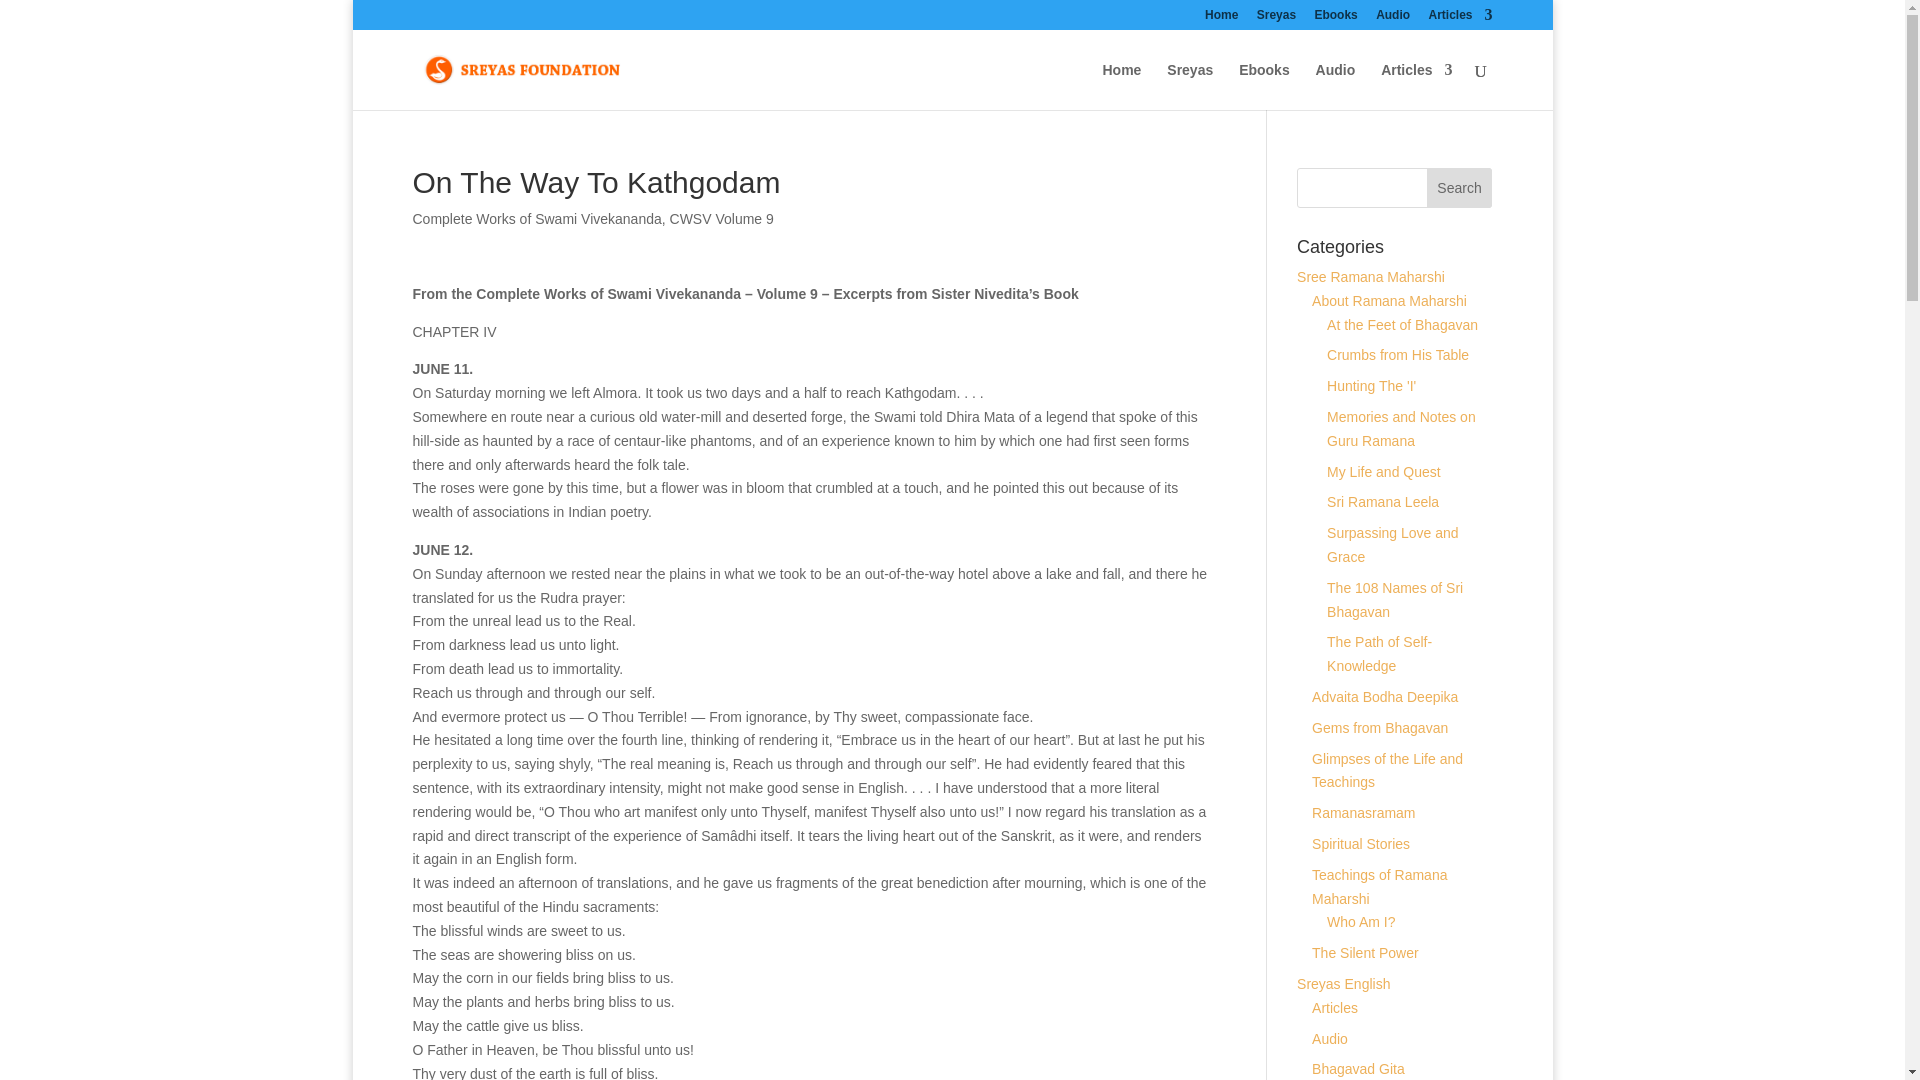 This screenshot has width=1920, height=1080. I want to click on At the Feet of Bhagavan, so click(1402, 324).